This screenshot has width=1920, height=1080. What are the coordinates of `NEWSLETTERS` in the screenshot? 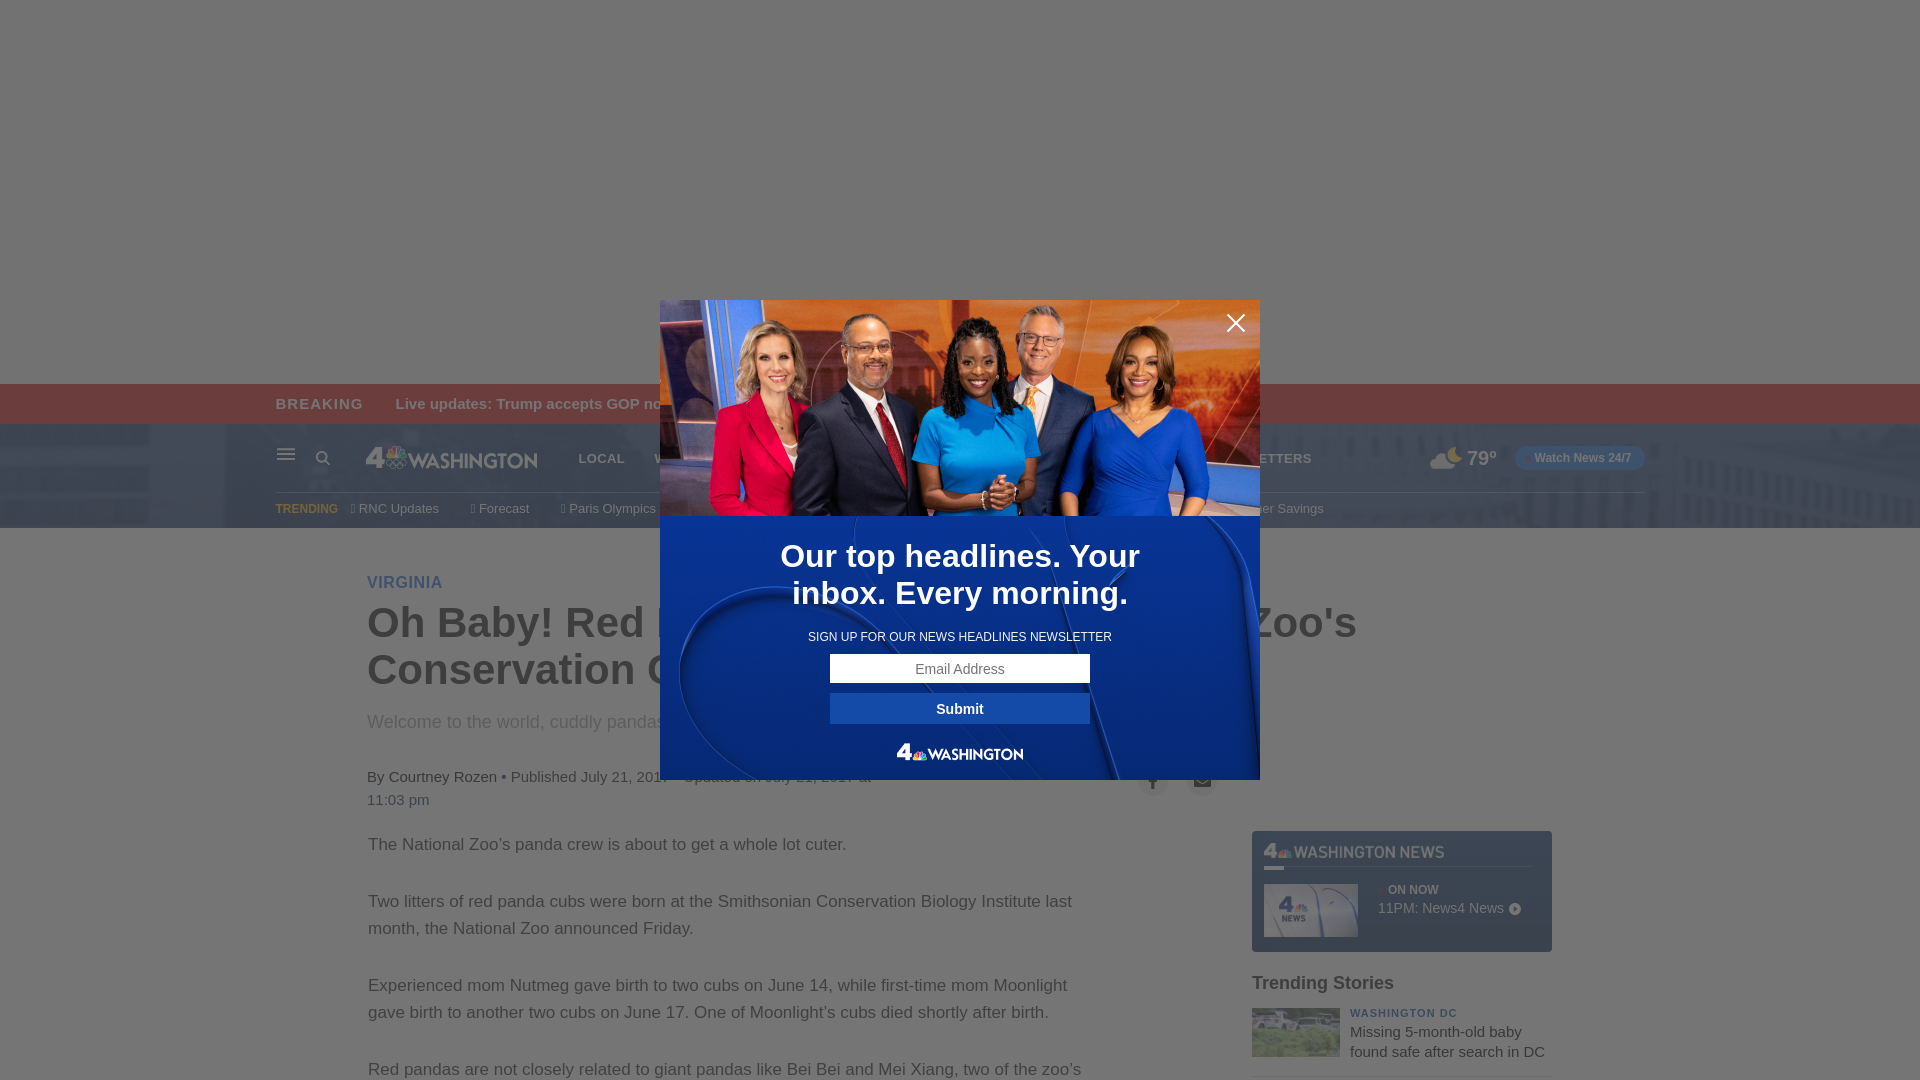 It's located at (1260, 458).